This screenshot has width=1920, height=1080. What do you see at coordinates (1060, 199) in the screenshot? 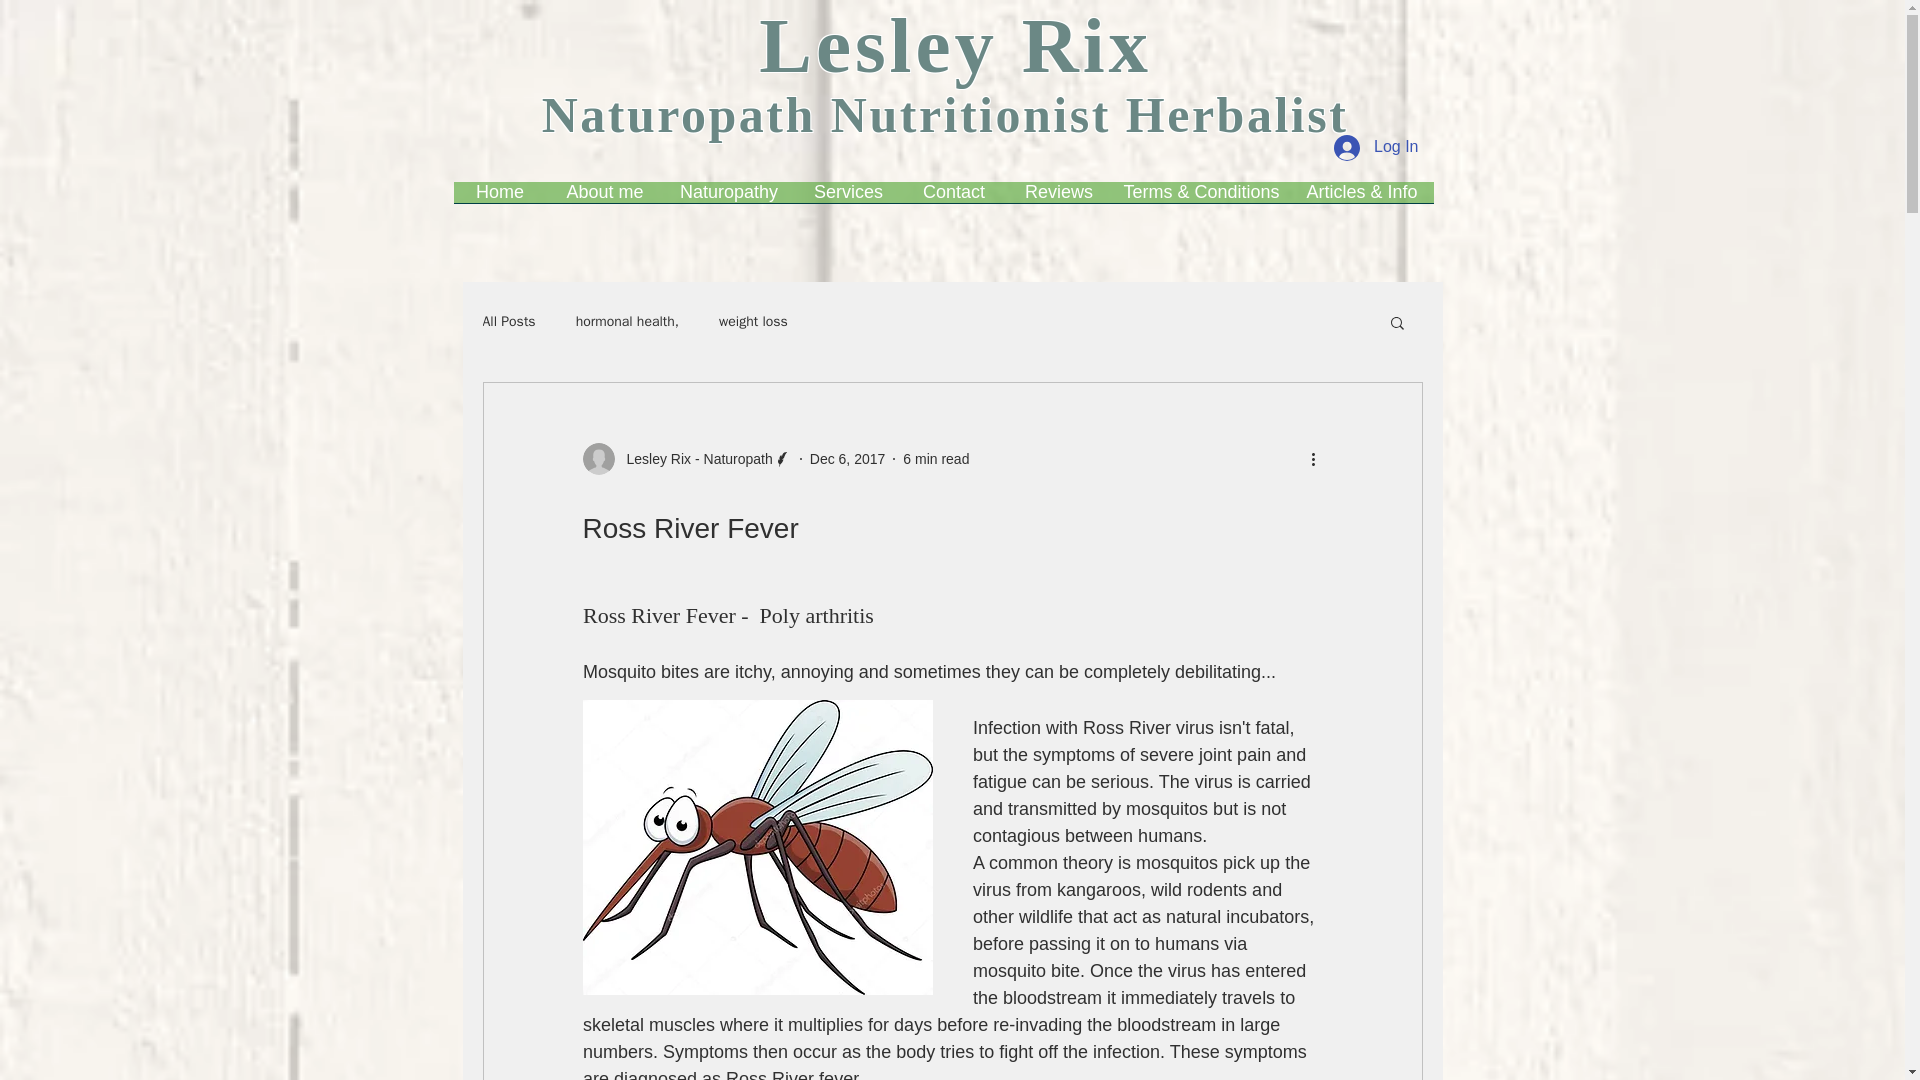
I see `Reviews` at bounding box center [1060, 199].